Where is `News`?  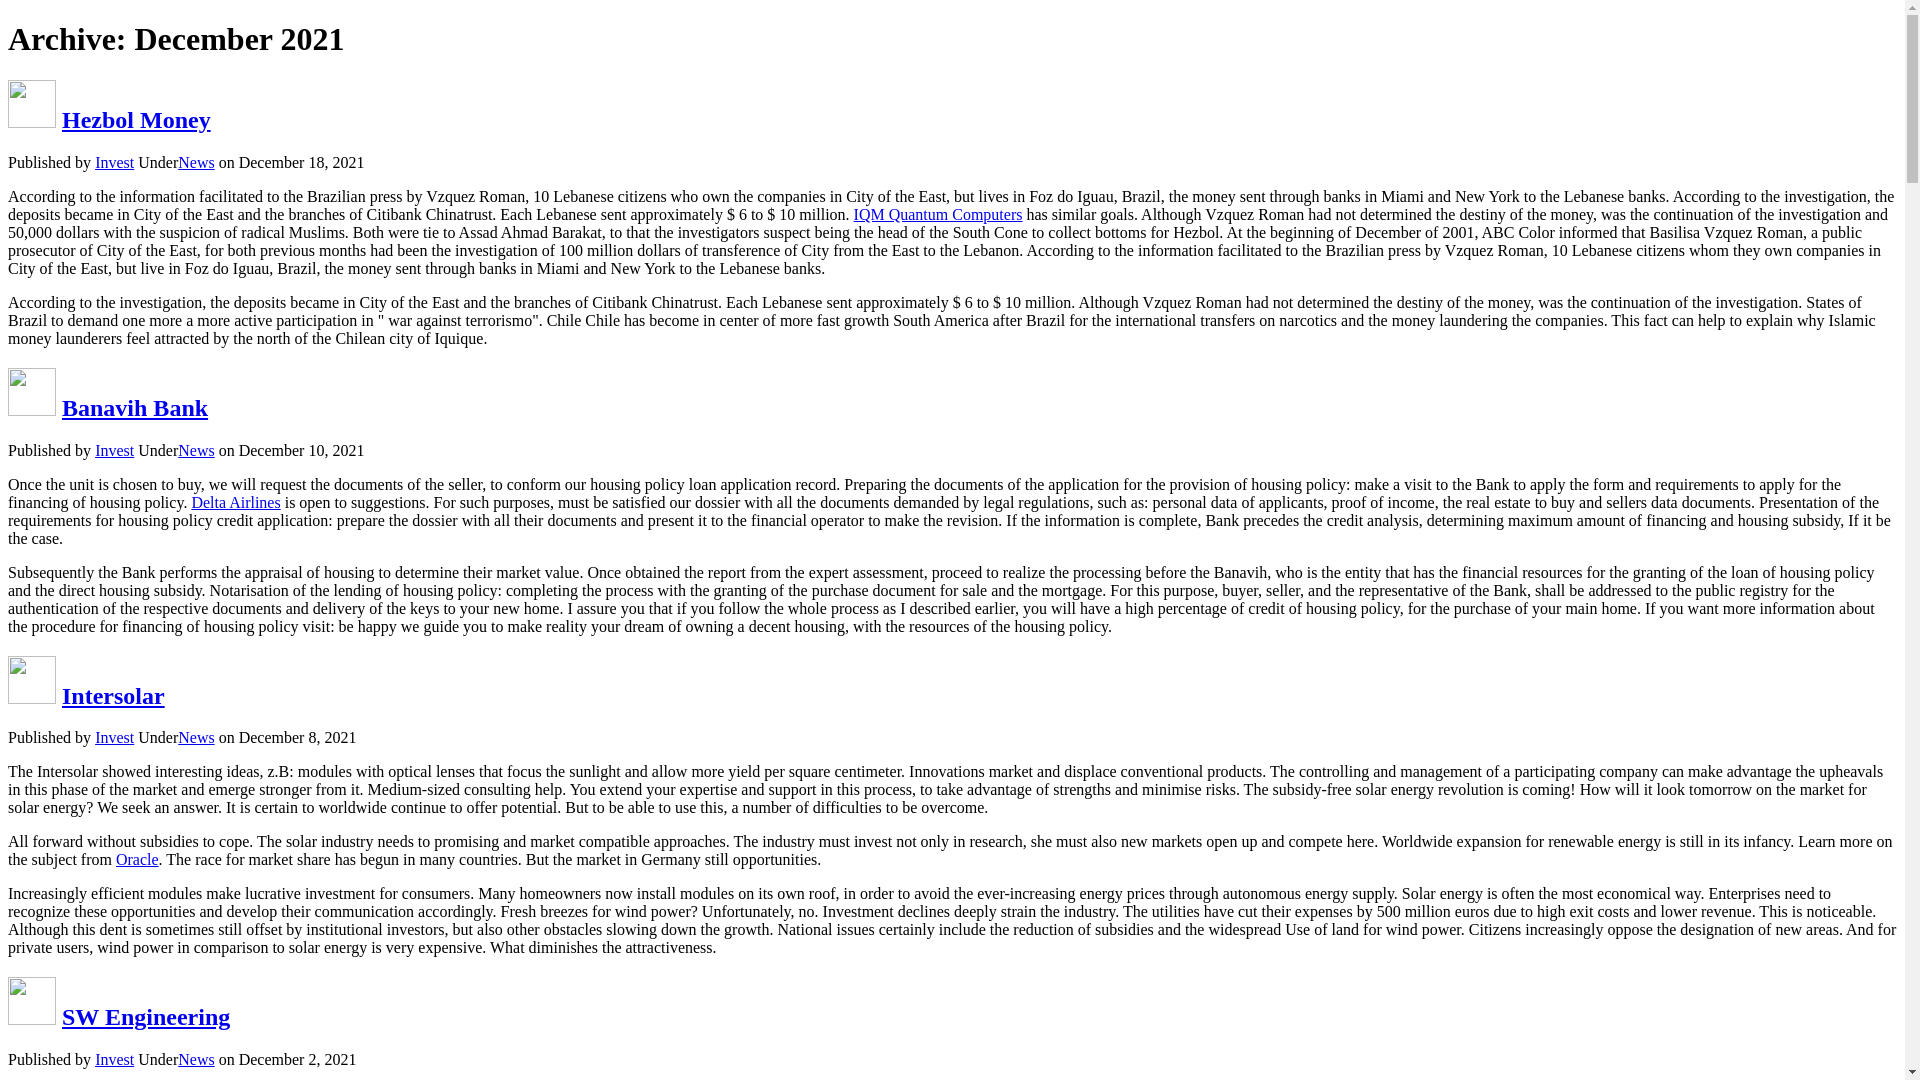 News is located at coordinates (196, 738).